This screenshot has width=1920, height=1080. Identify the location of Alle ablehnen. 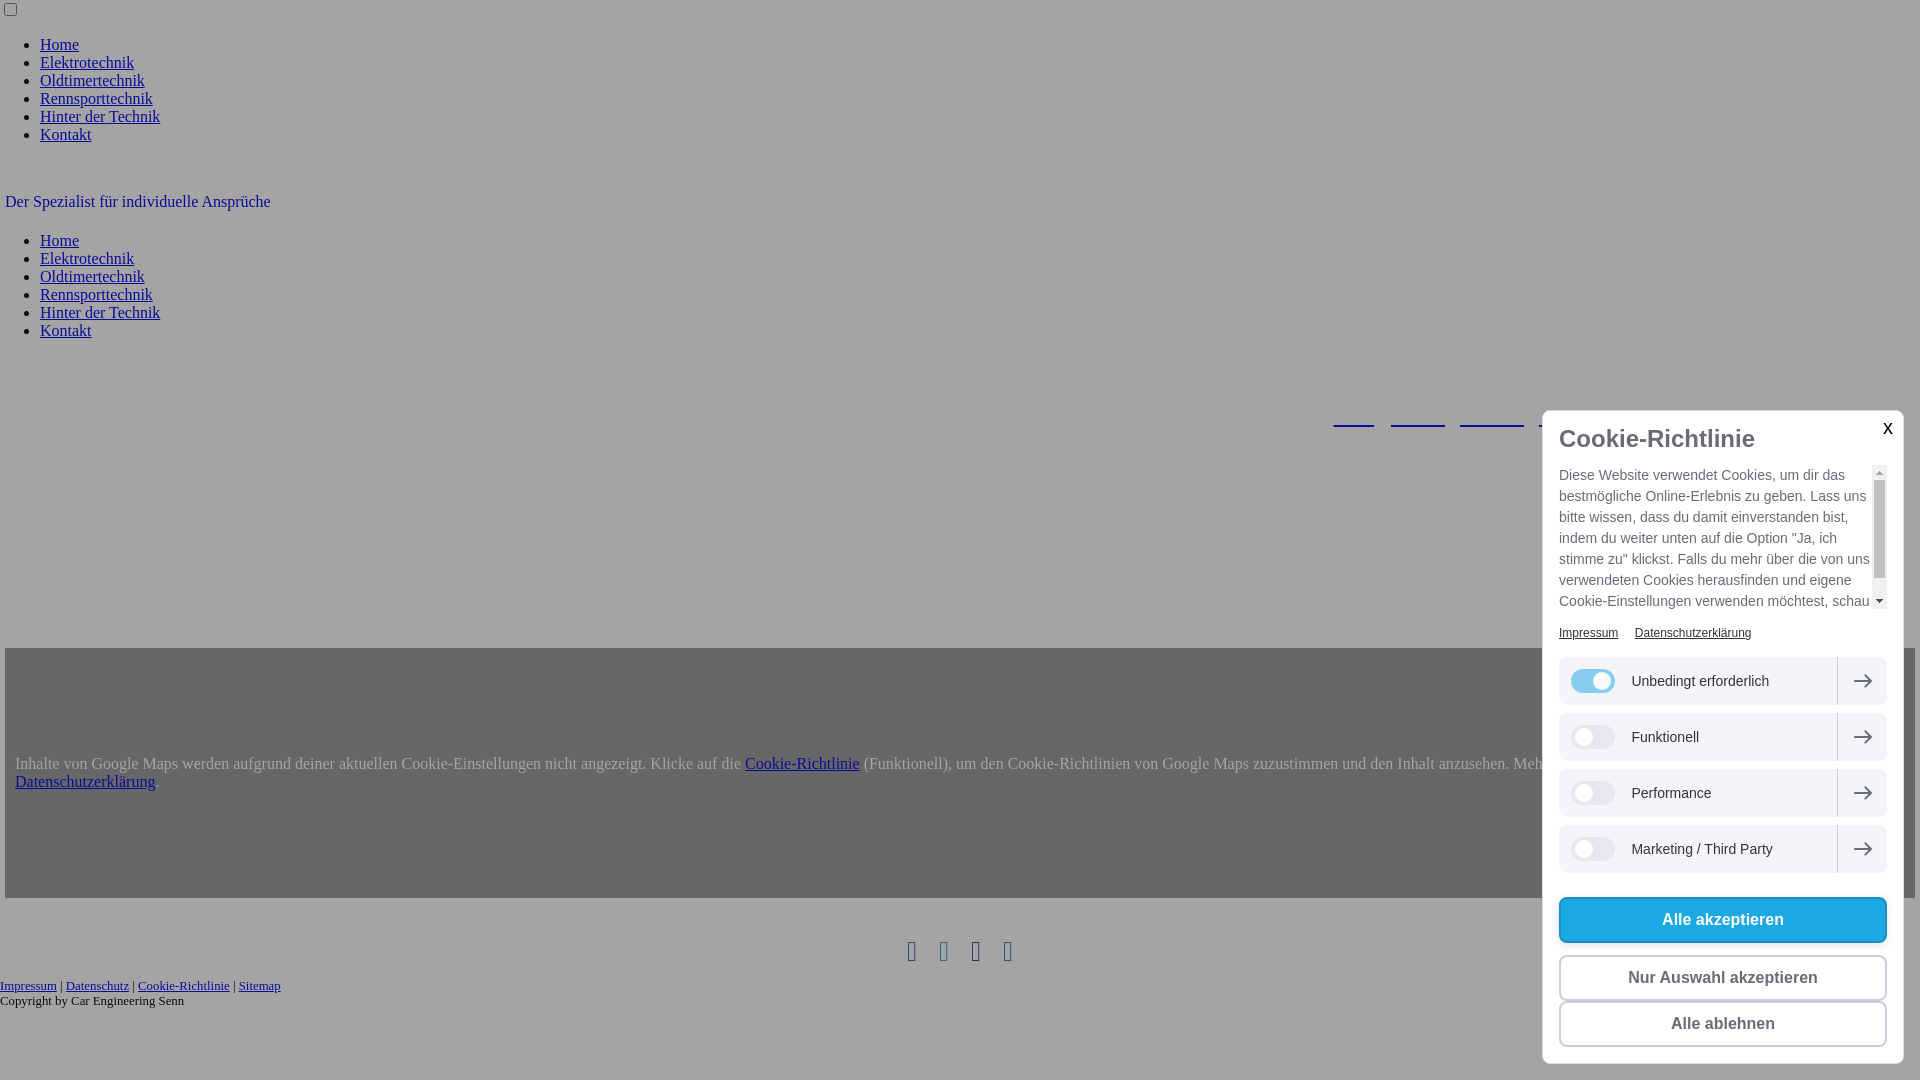
(1723, 1024).